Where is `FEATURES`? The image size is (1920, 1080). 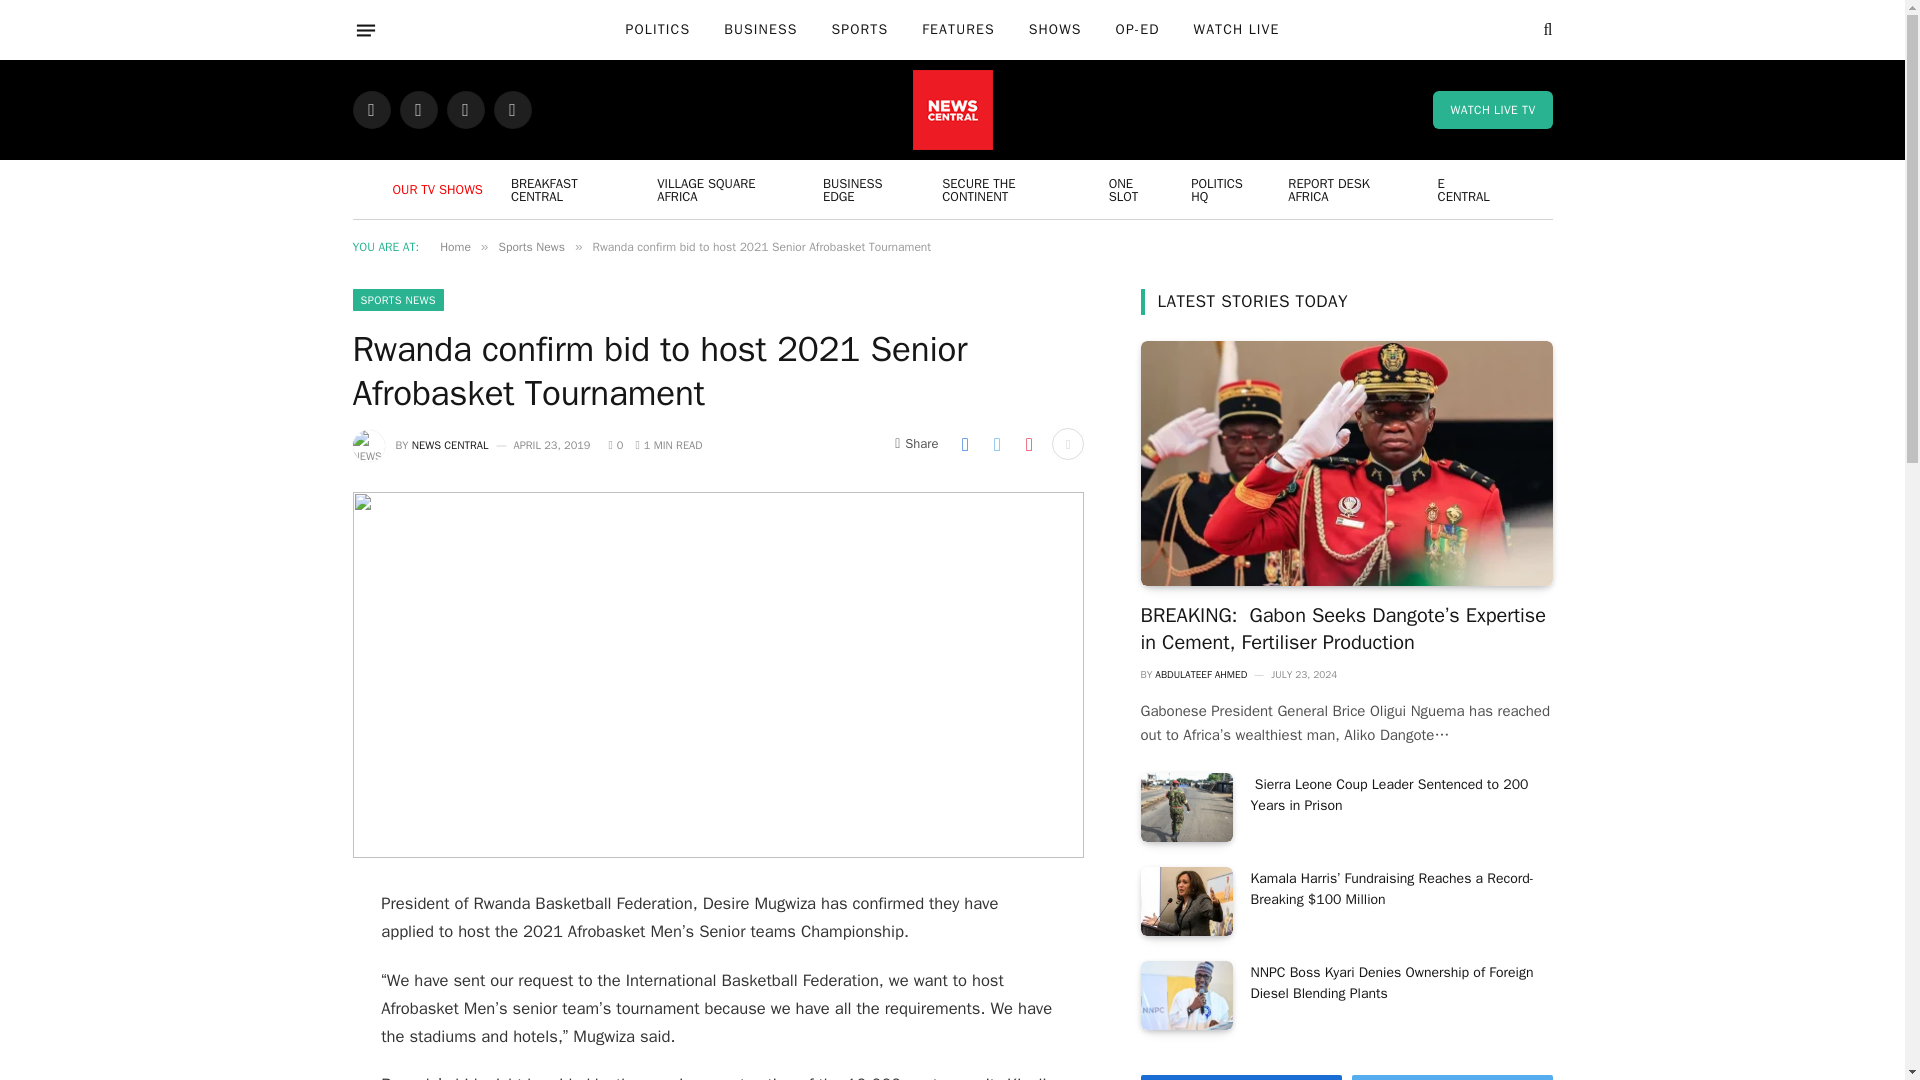 FEATURES is located at coordinates (958, 30).